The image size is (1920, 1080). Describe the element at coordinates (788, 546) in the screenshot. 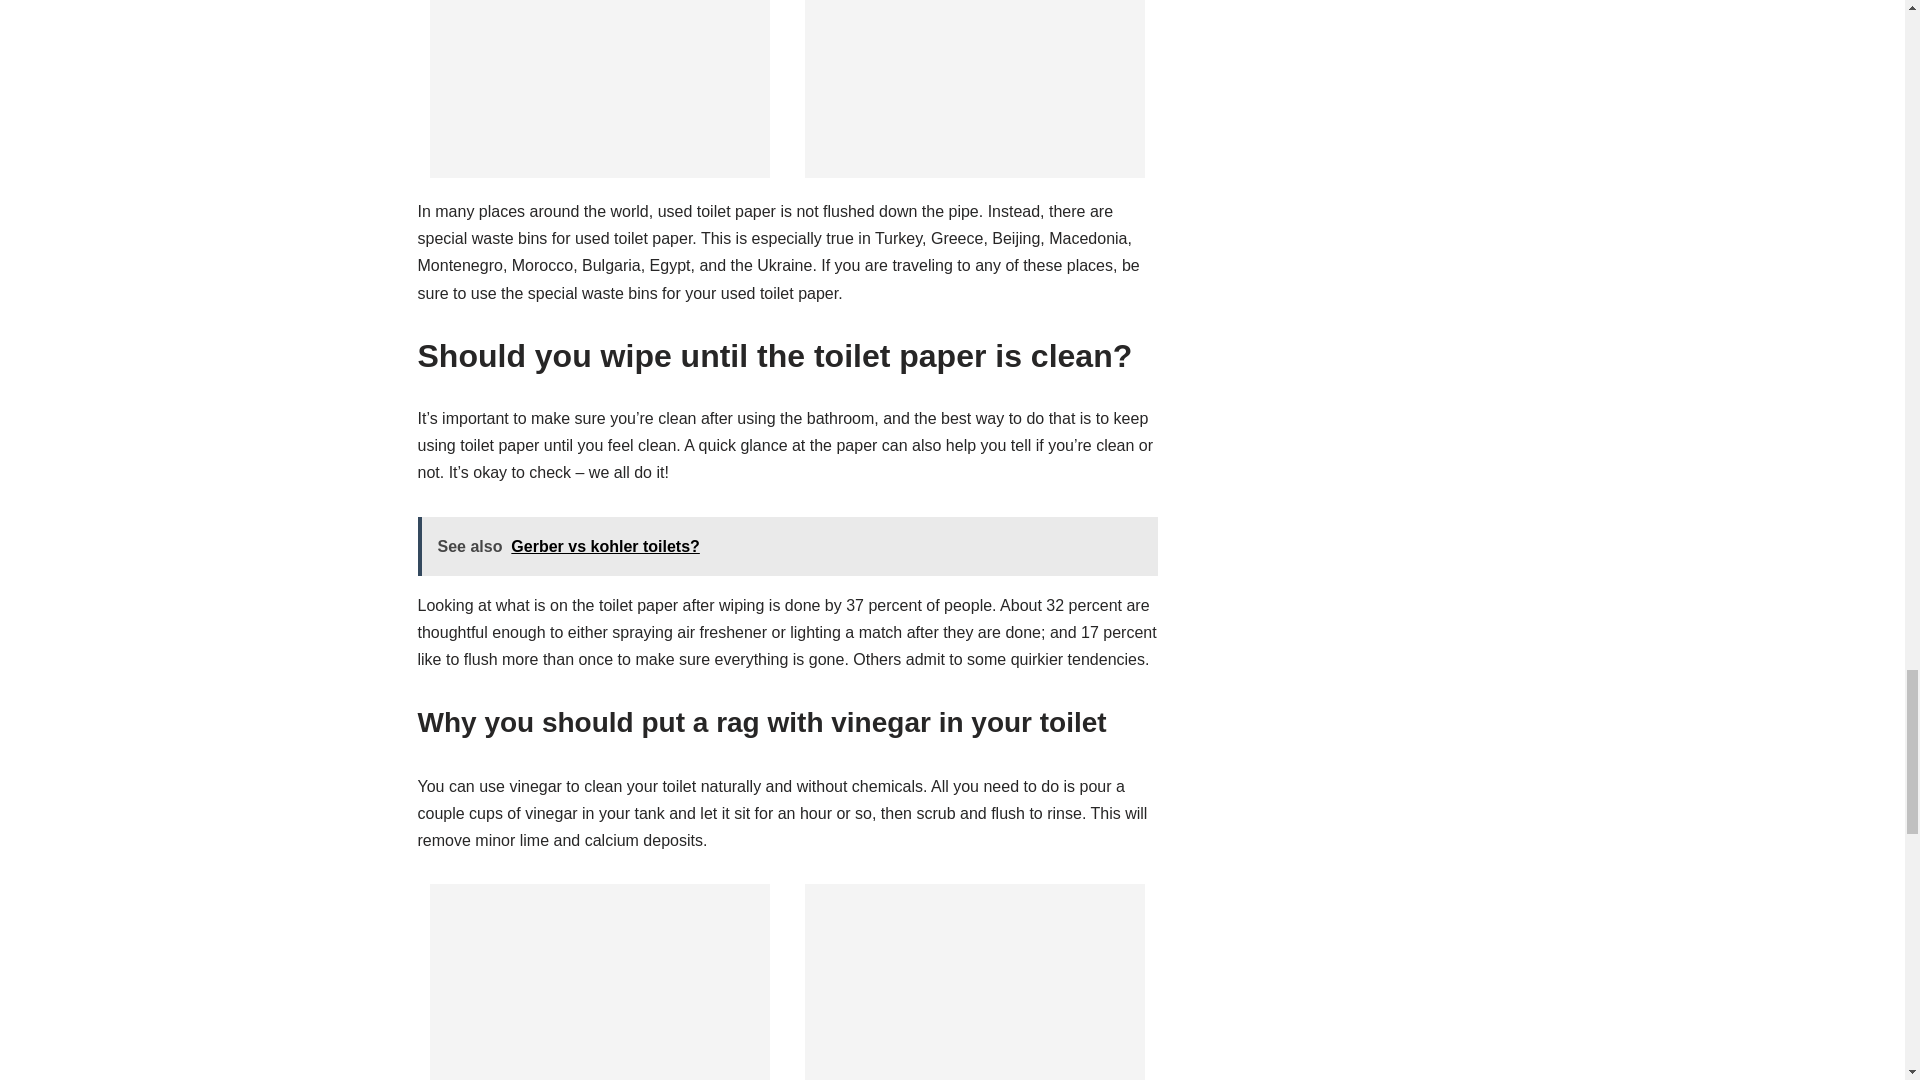

I see `See also  Gerber vs kohler toilets?` at that location.